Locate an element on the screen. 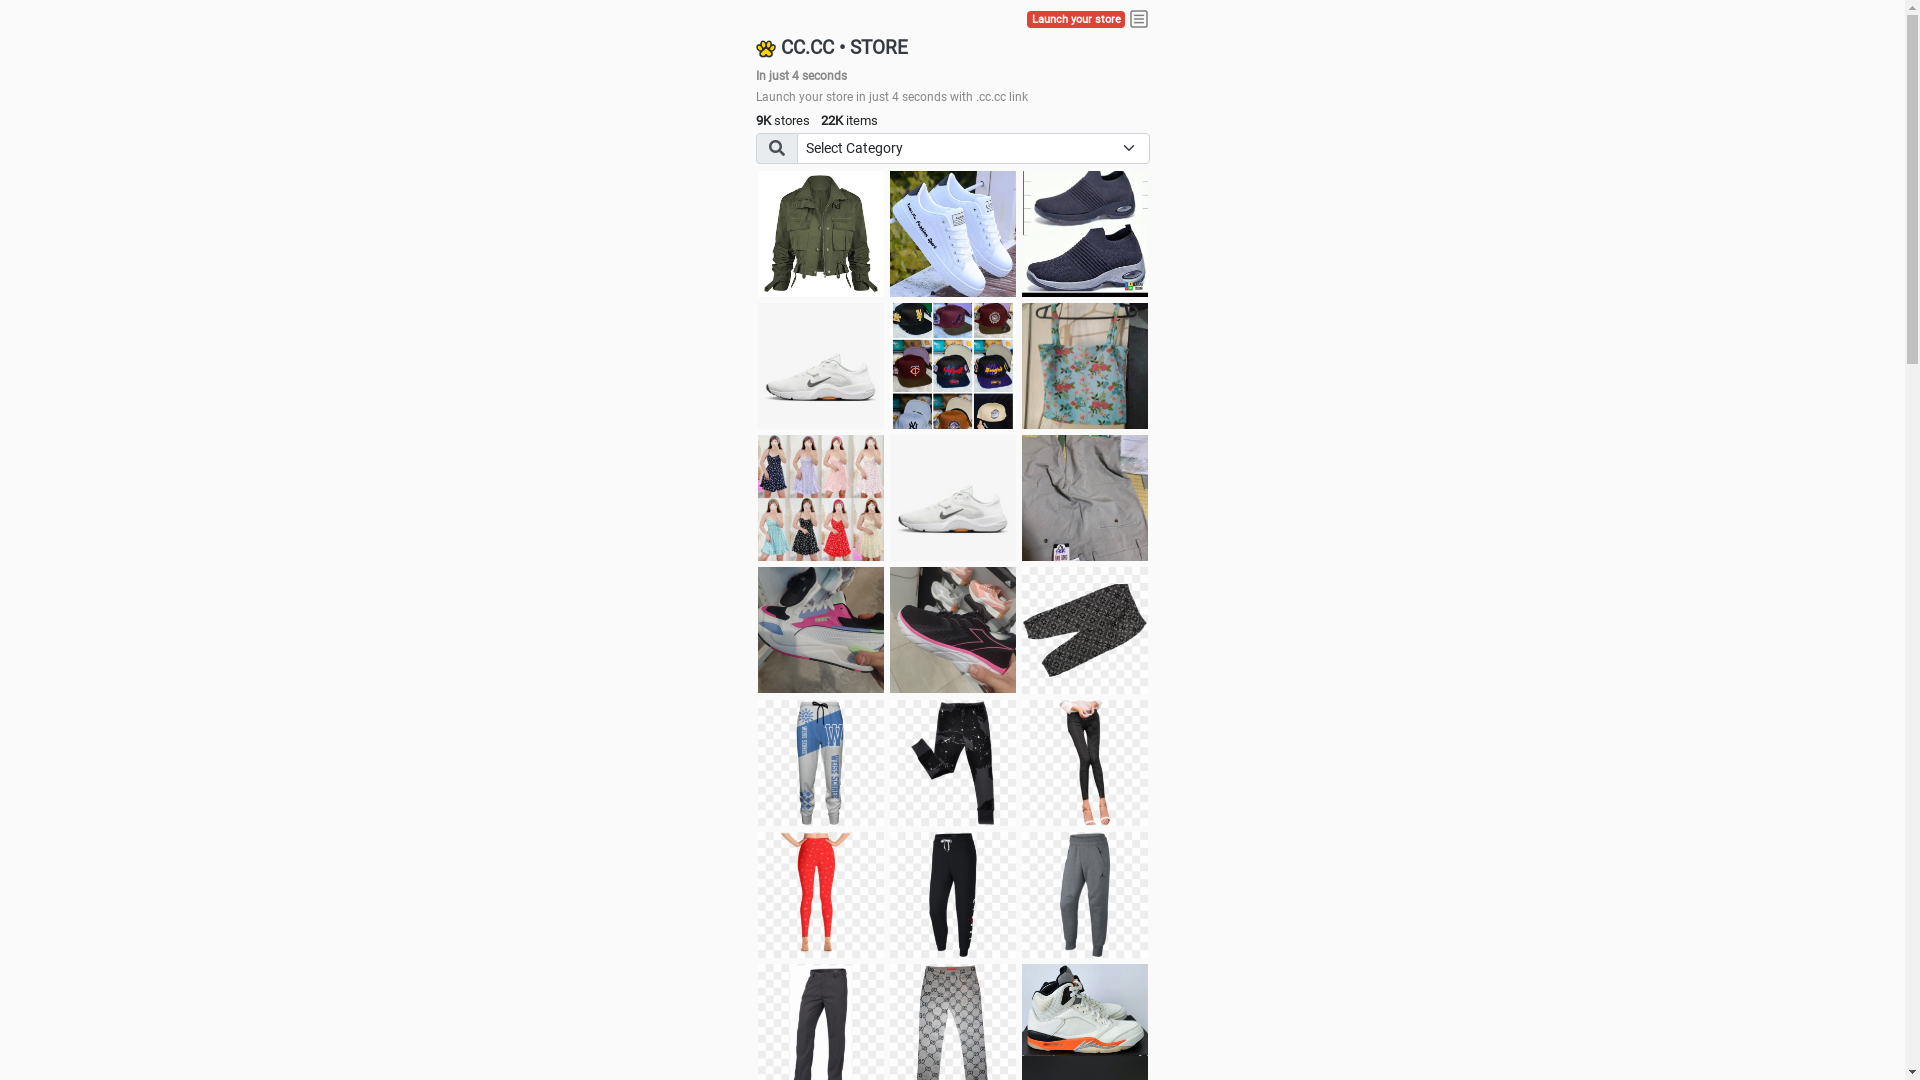  Shoes is located at coordinates (953, 498).